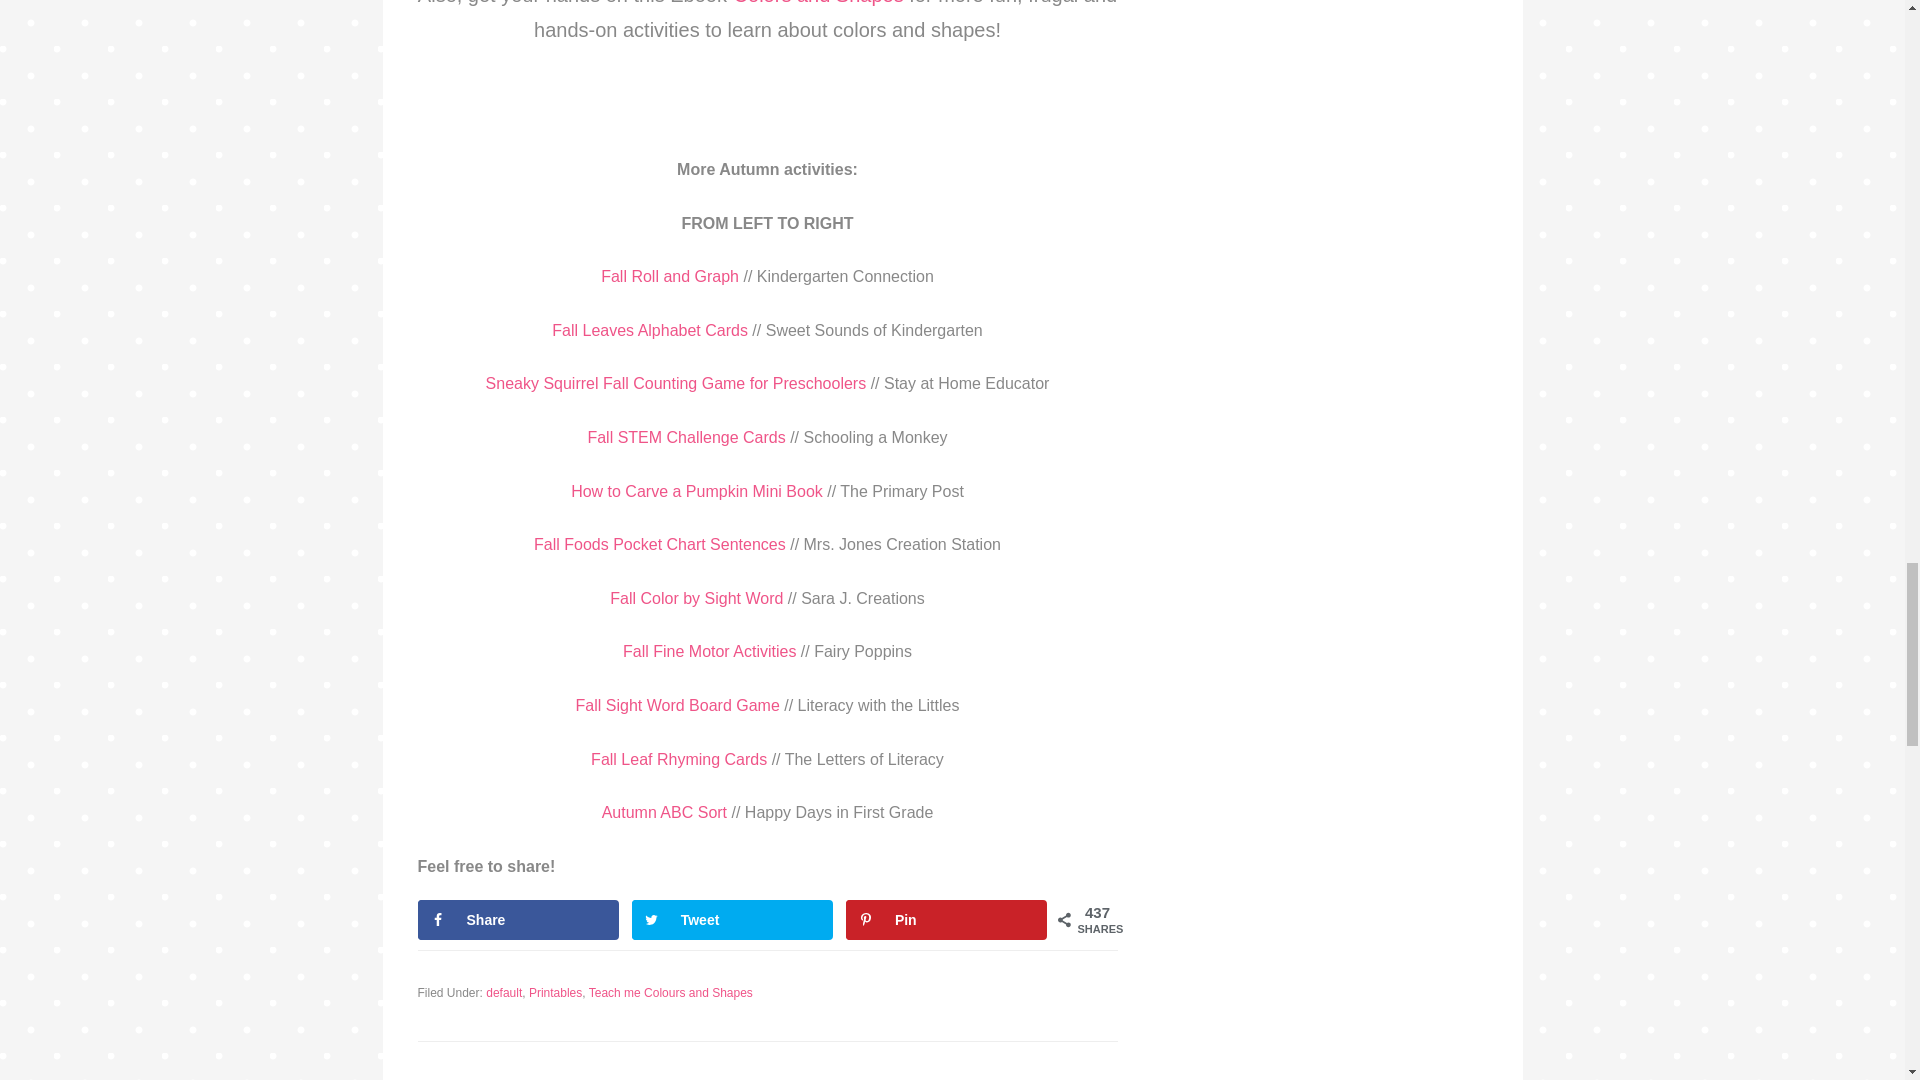 The image size is (1920, 1080). Describe the element at coordinates (947, 919) in the screenshot. I see `Save to Pinterest` at that location.